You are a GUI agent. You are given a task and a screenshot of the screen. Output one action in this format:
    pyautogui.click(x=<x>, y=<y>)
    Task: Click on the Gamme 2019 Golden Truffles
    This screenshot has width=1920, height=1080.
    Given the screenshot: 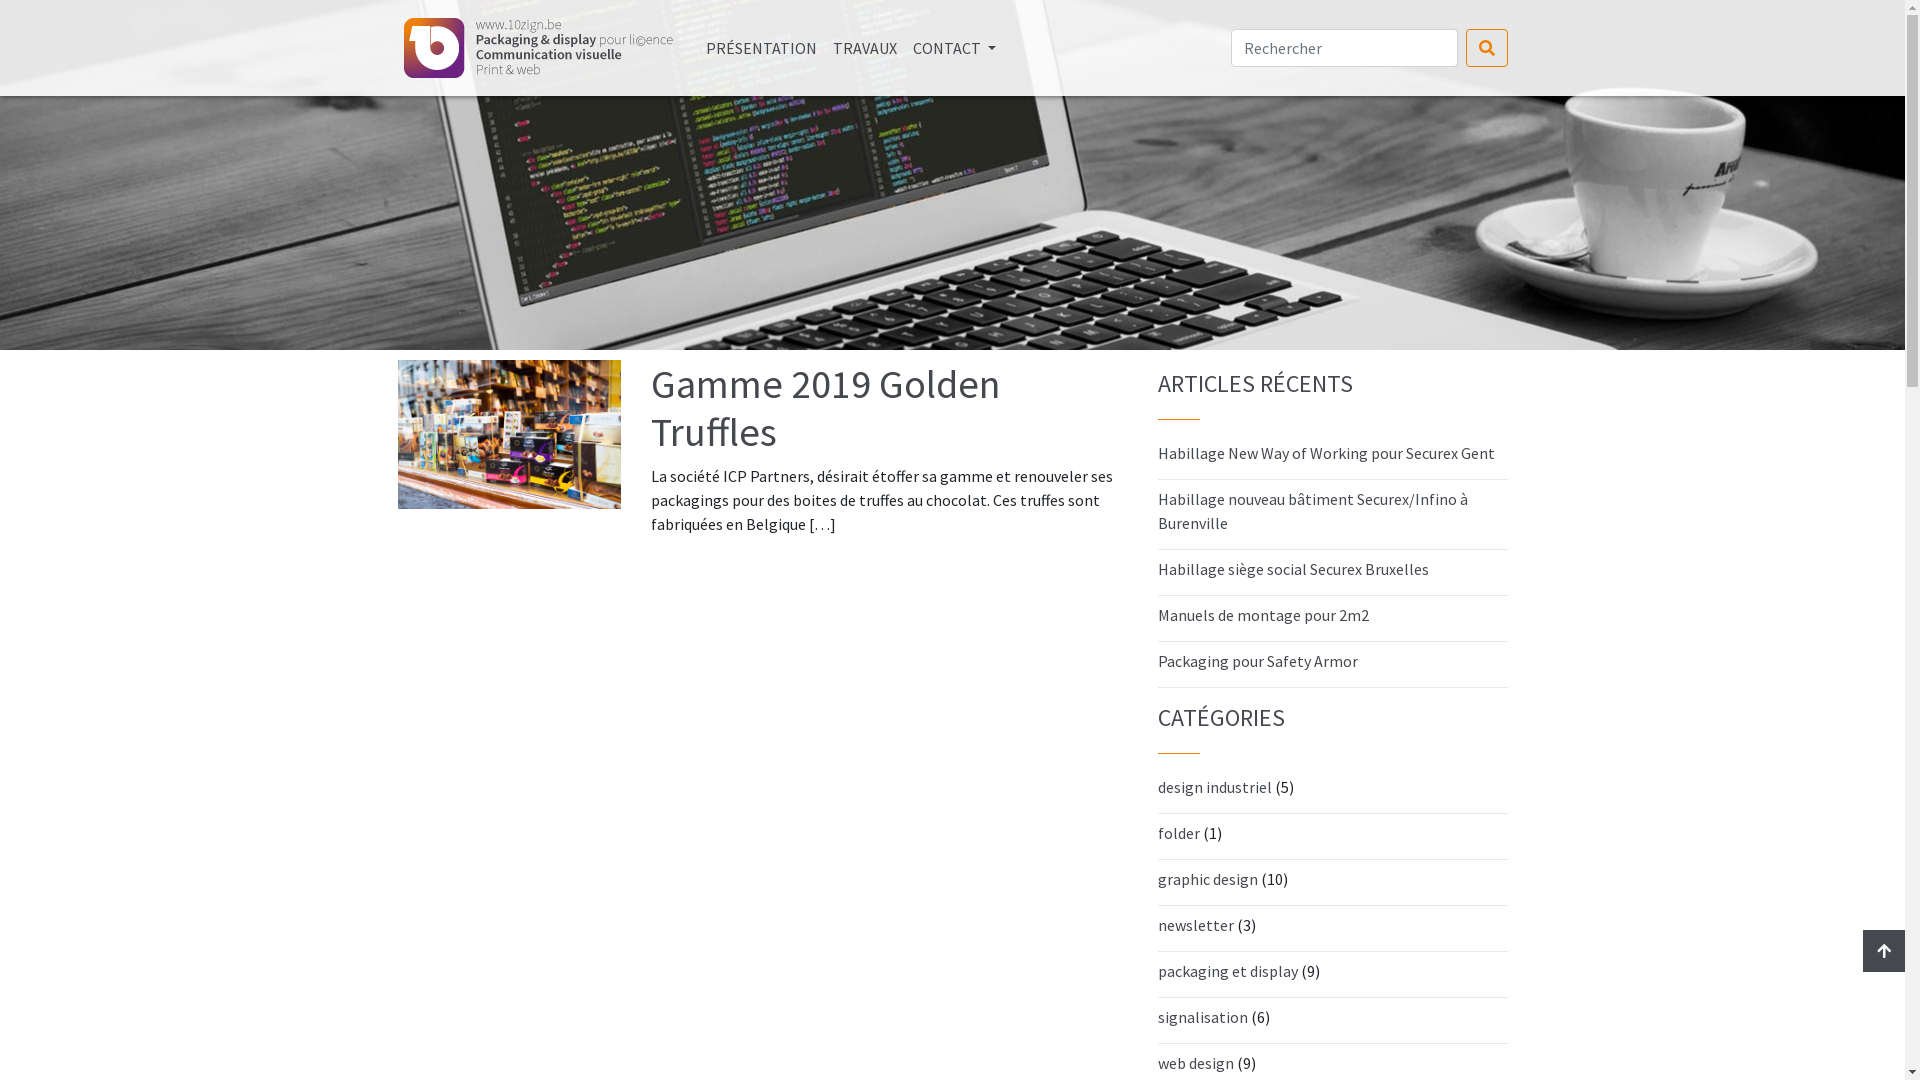 What is the action you would take?
    pyautogui.click(x=890, y=408)
    